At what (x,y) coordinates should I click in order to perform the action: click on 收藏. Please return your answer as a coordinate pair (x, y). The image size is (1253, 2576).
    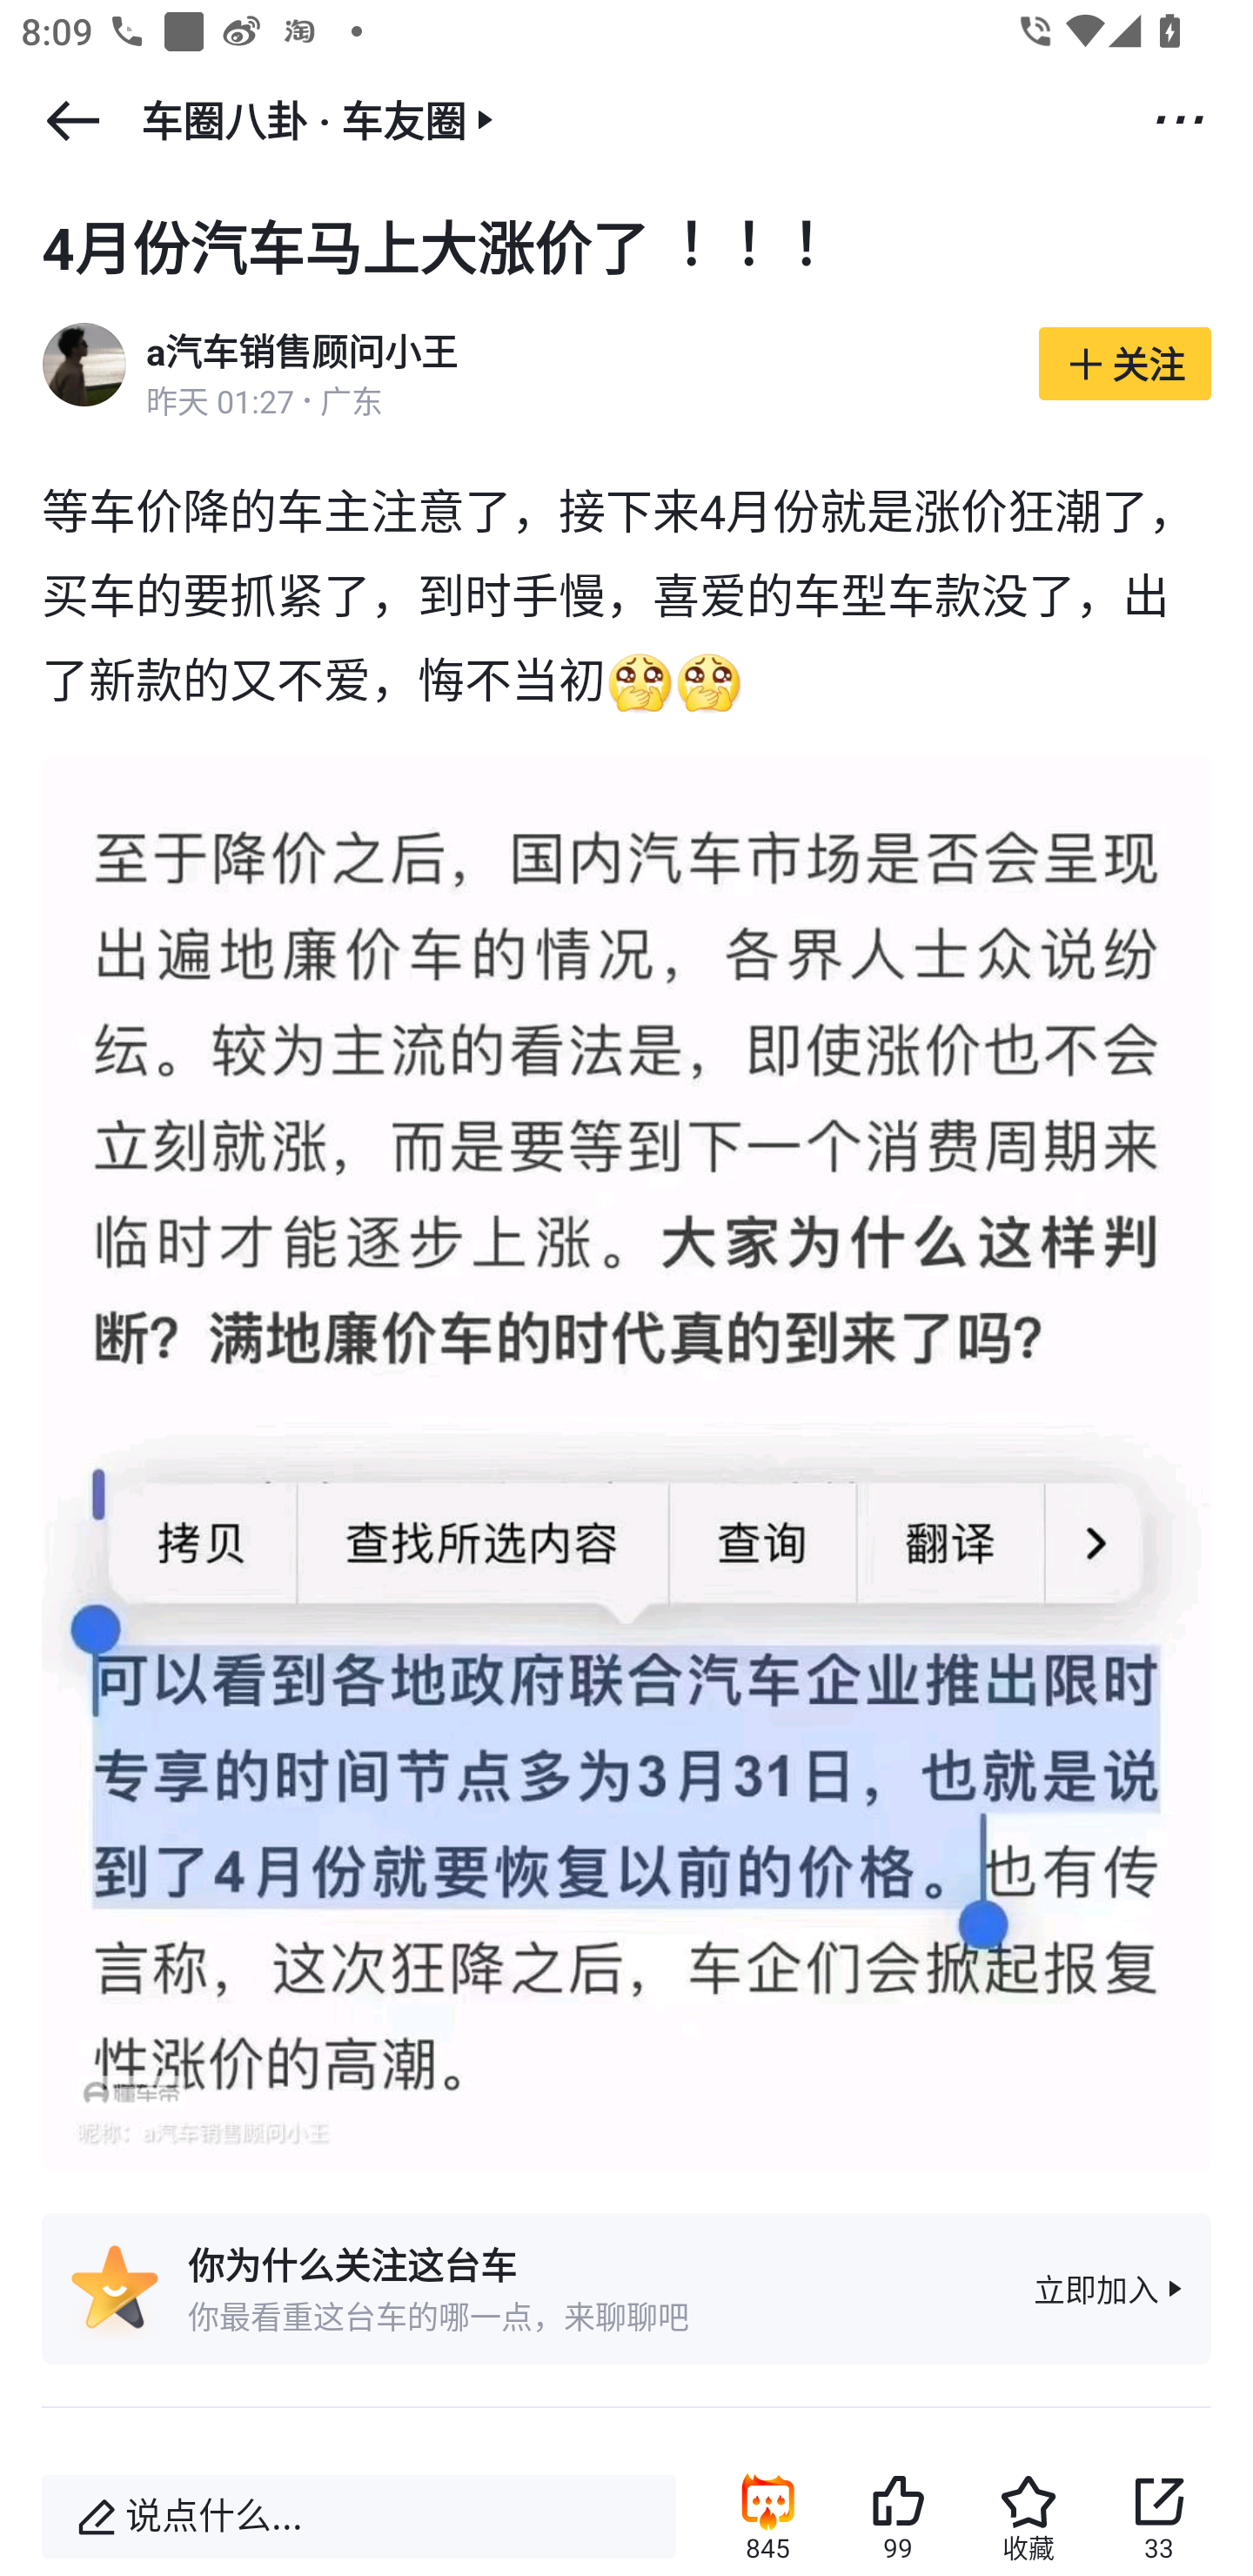
    Looking at the image, I should click on (1028, 2517).